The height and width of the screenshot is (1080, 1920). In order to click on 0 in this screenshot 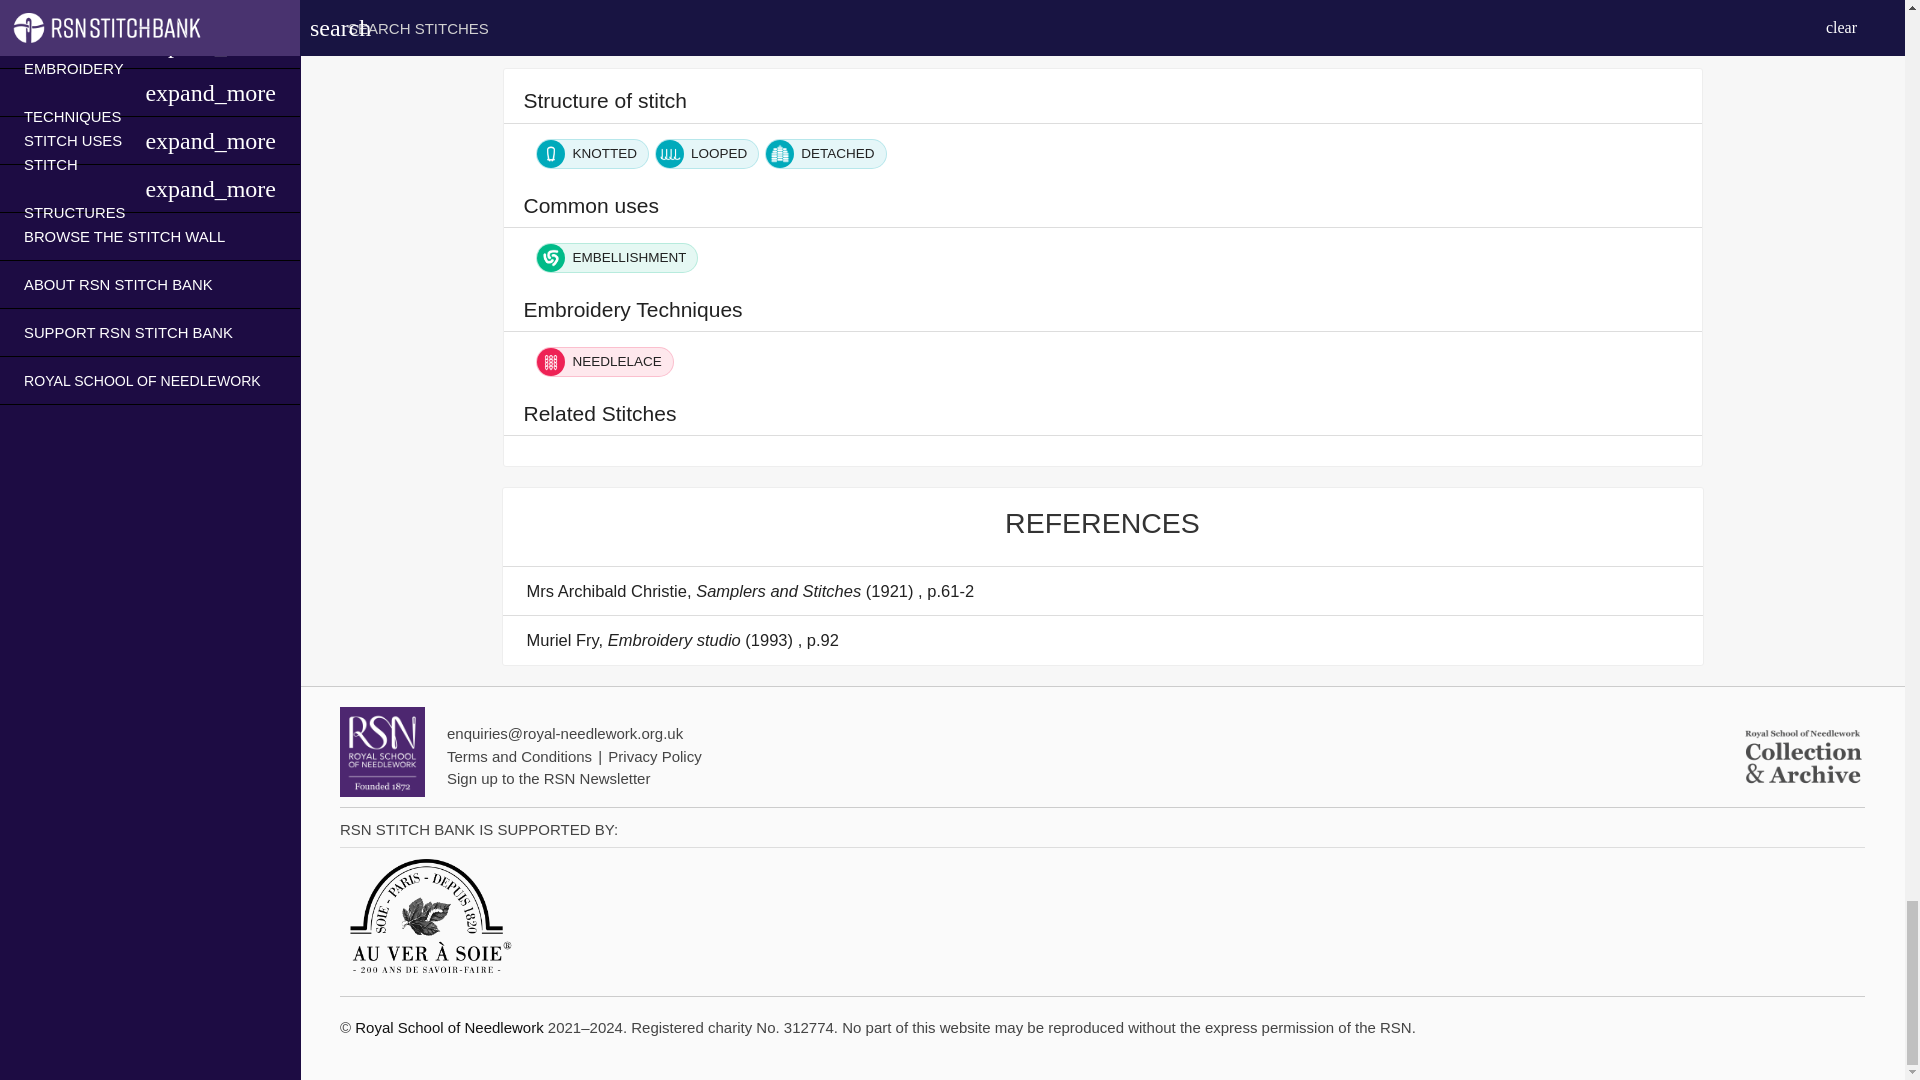, I will do `click(972, 31)`.